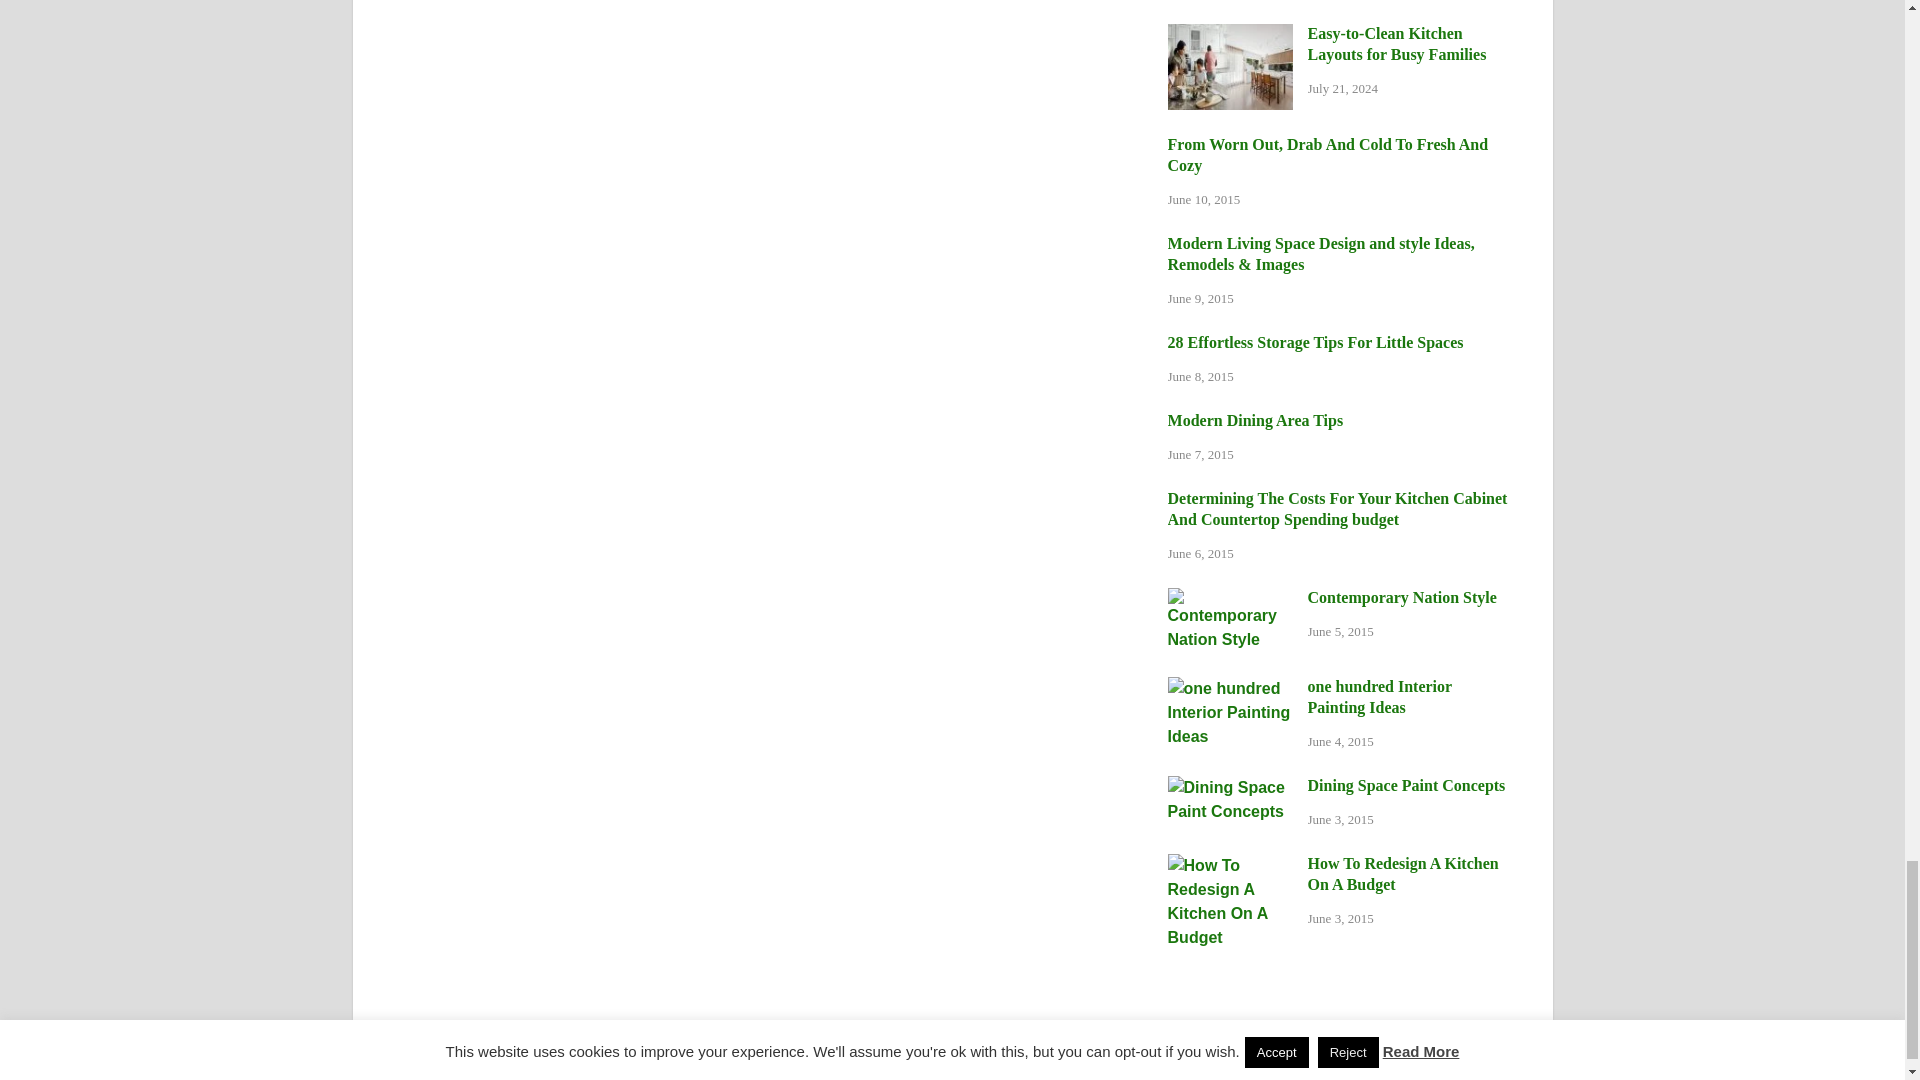  Describe the element at coordinates (1230, 599) in the screenshot. I see `Contemporary Nation Style` at that location.